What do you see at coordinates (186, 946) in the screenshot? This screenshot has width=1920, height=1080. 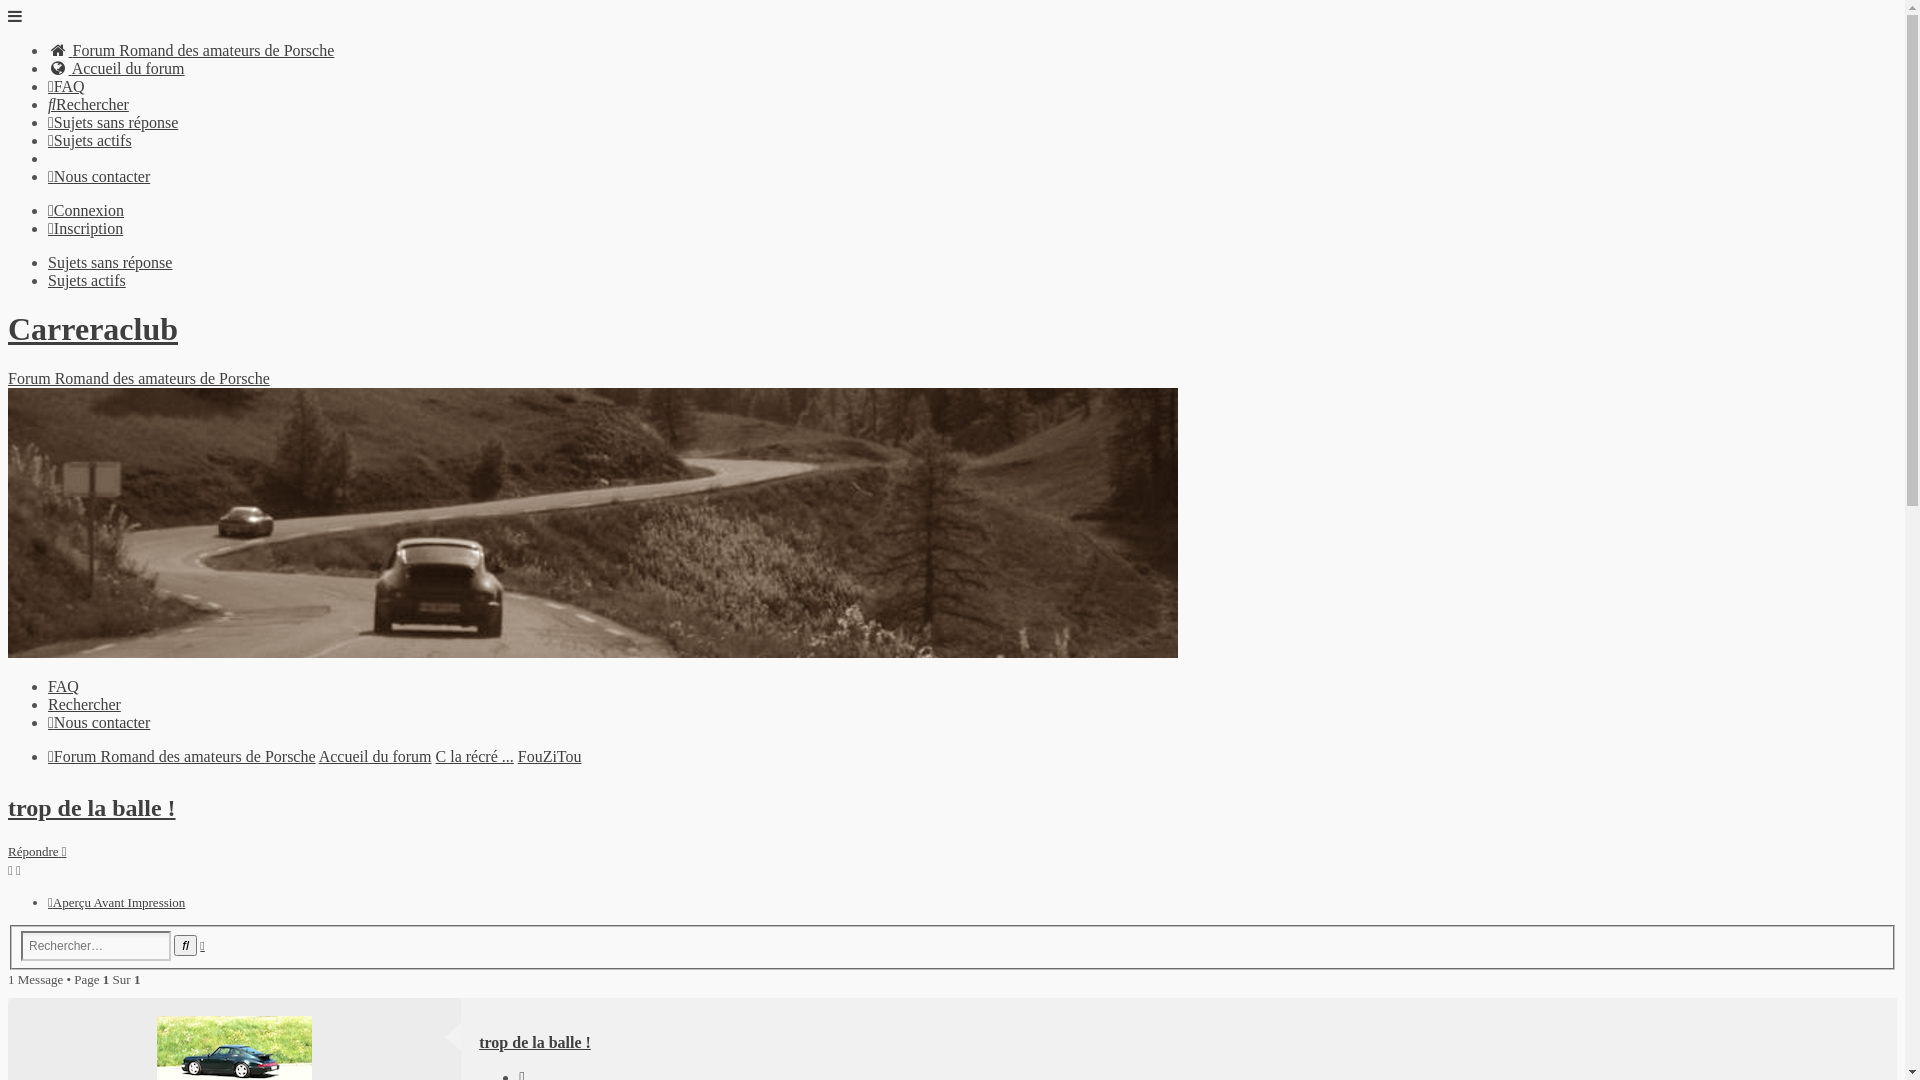 I see `Rechercher` at bounding box center [186, 946].